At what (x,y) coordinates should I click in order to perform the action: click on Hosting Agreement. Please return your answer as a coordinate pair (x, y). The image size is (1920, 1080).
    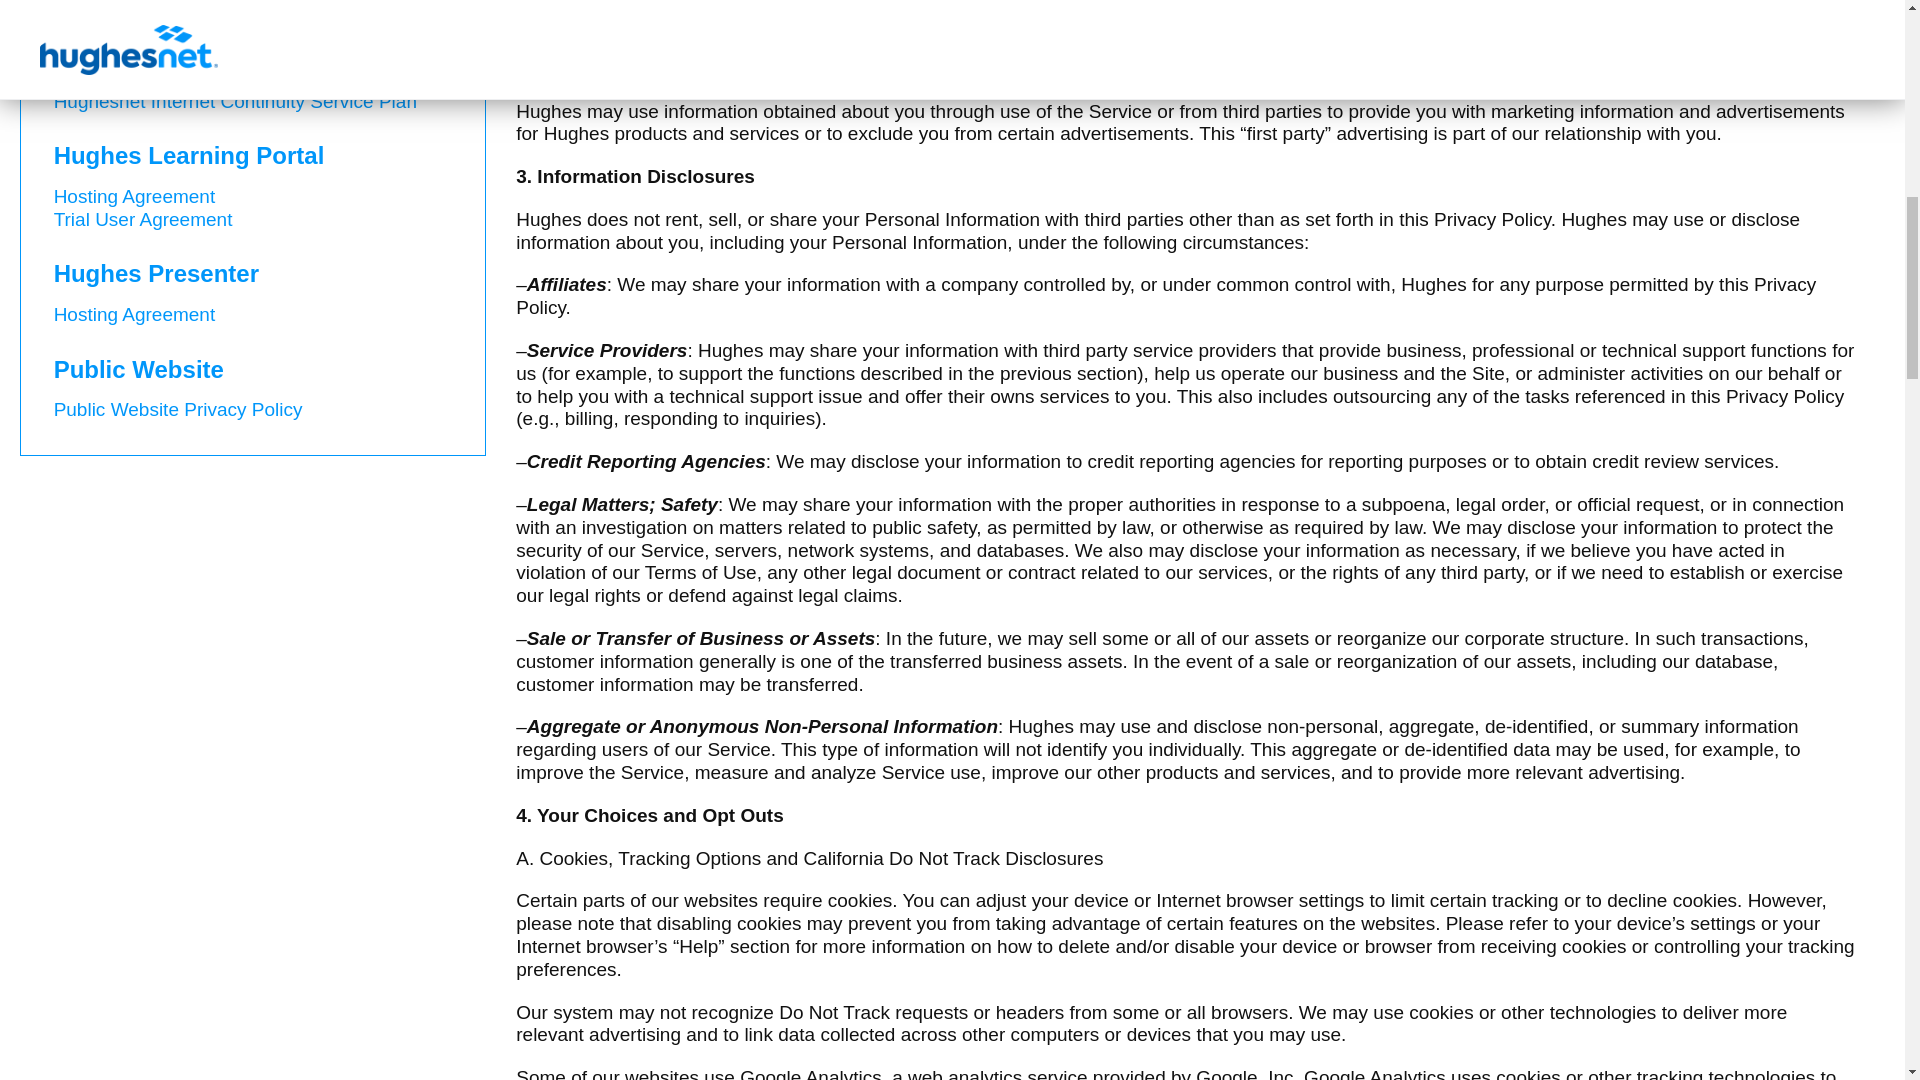
    Looking at the image, I should click on (134, 196).